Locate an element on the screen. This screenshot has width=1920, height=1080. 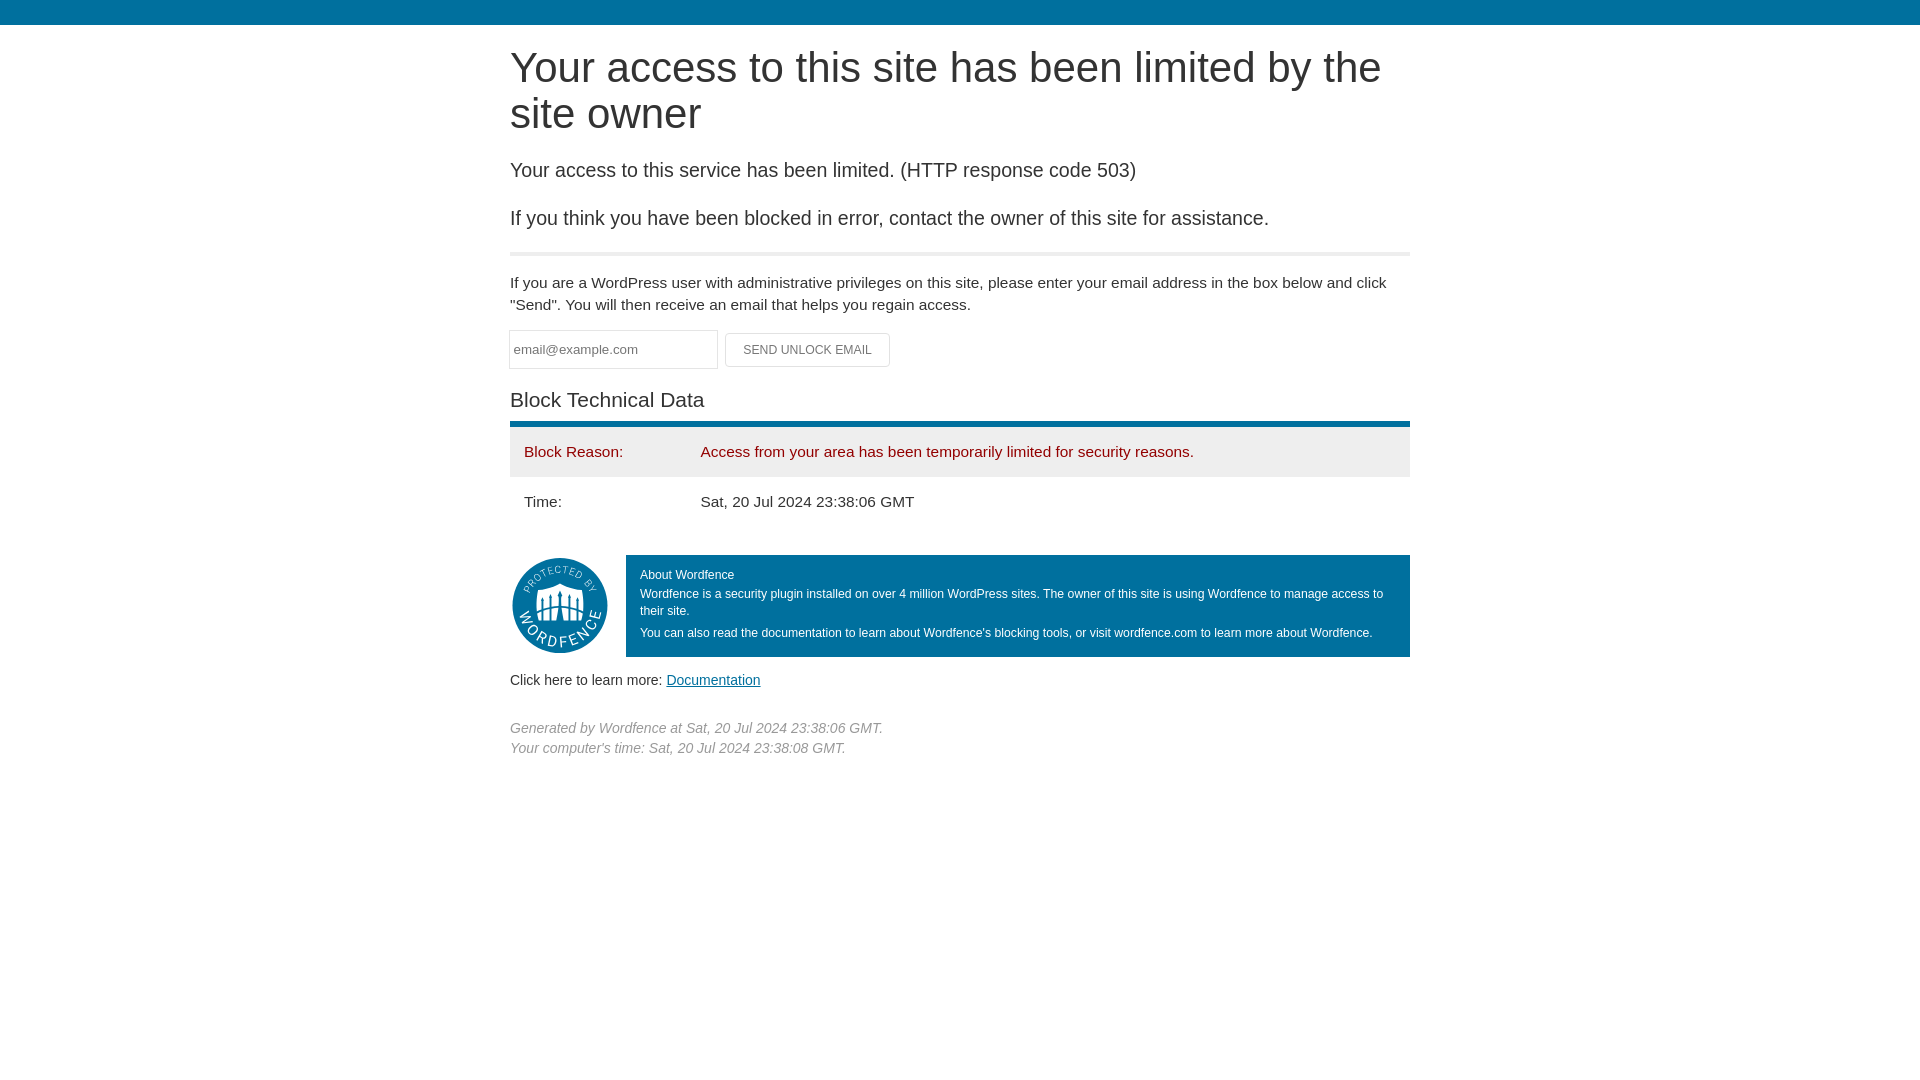
Send Unlock Email is located at coordinates (808, 350).